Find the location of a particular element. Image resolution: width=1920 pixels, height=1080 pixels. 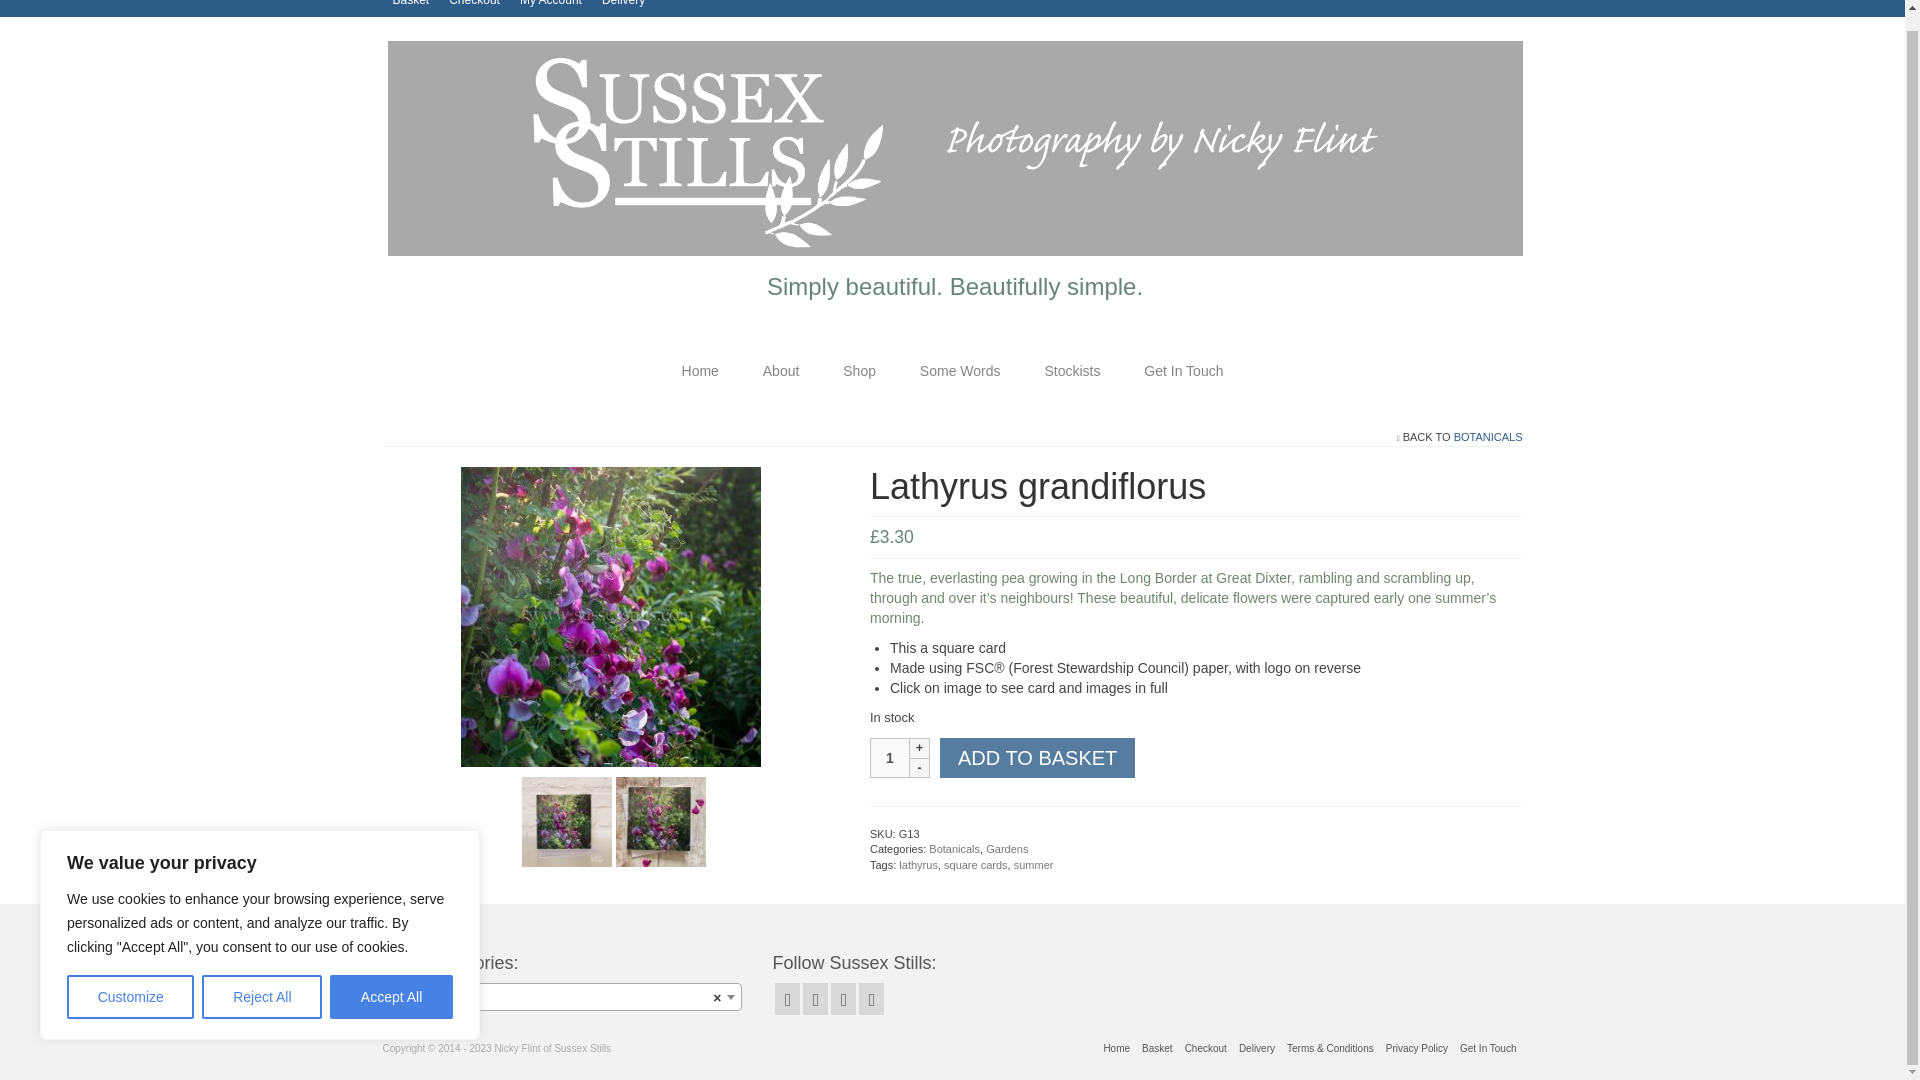

Home is located at coordinates (700, 370).